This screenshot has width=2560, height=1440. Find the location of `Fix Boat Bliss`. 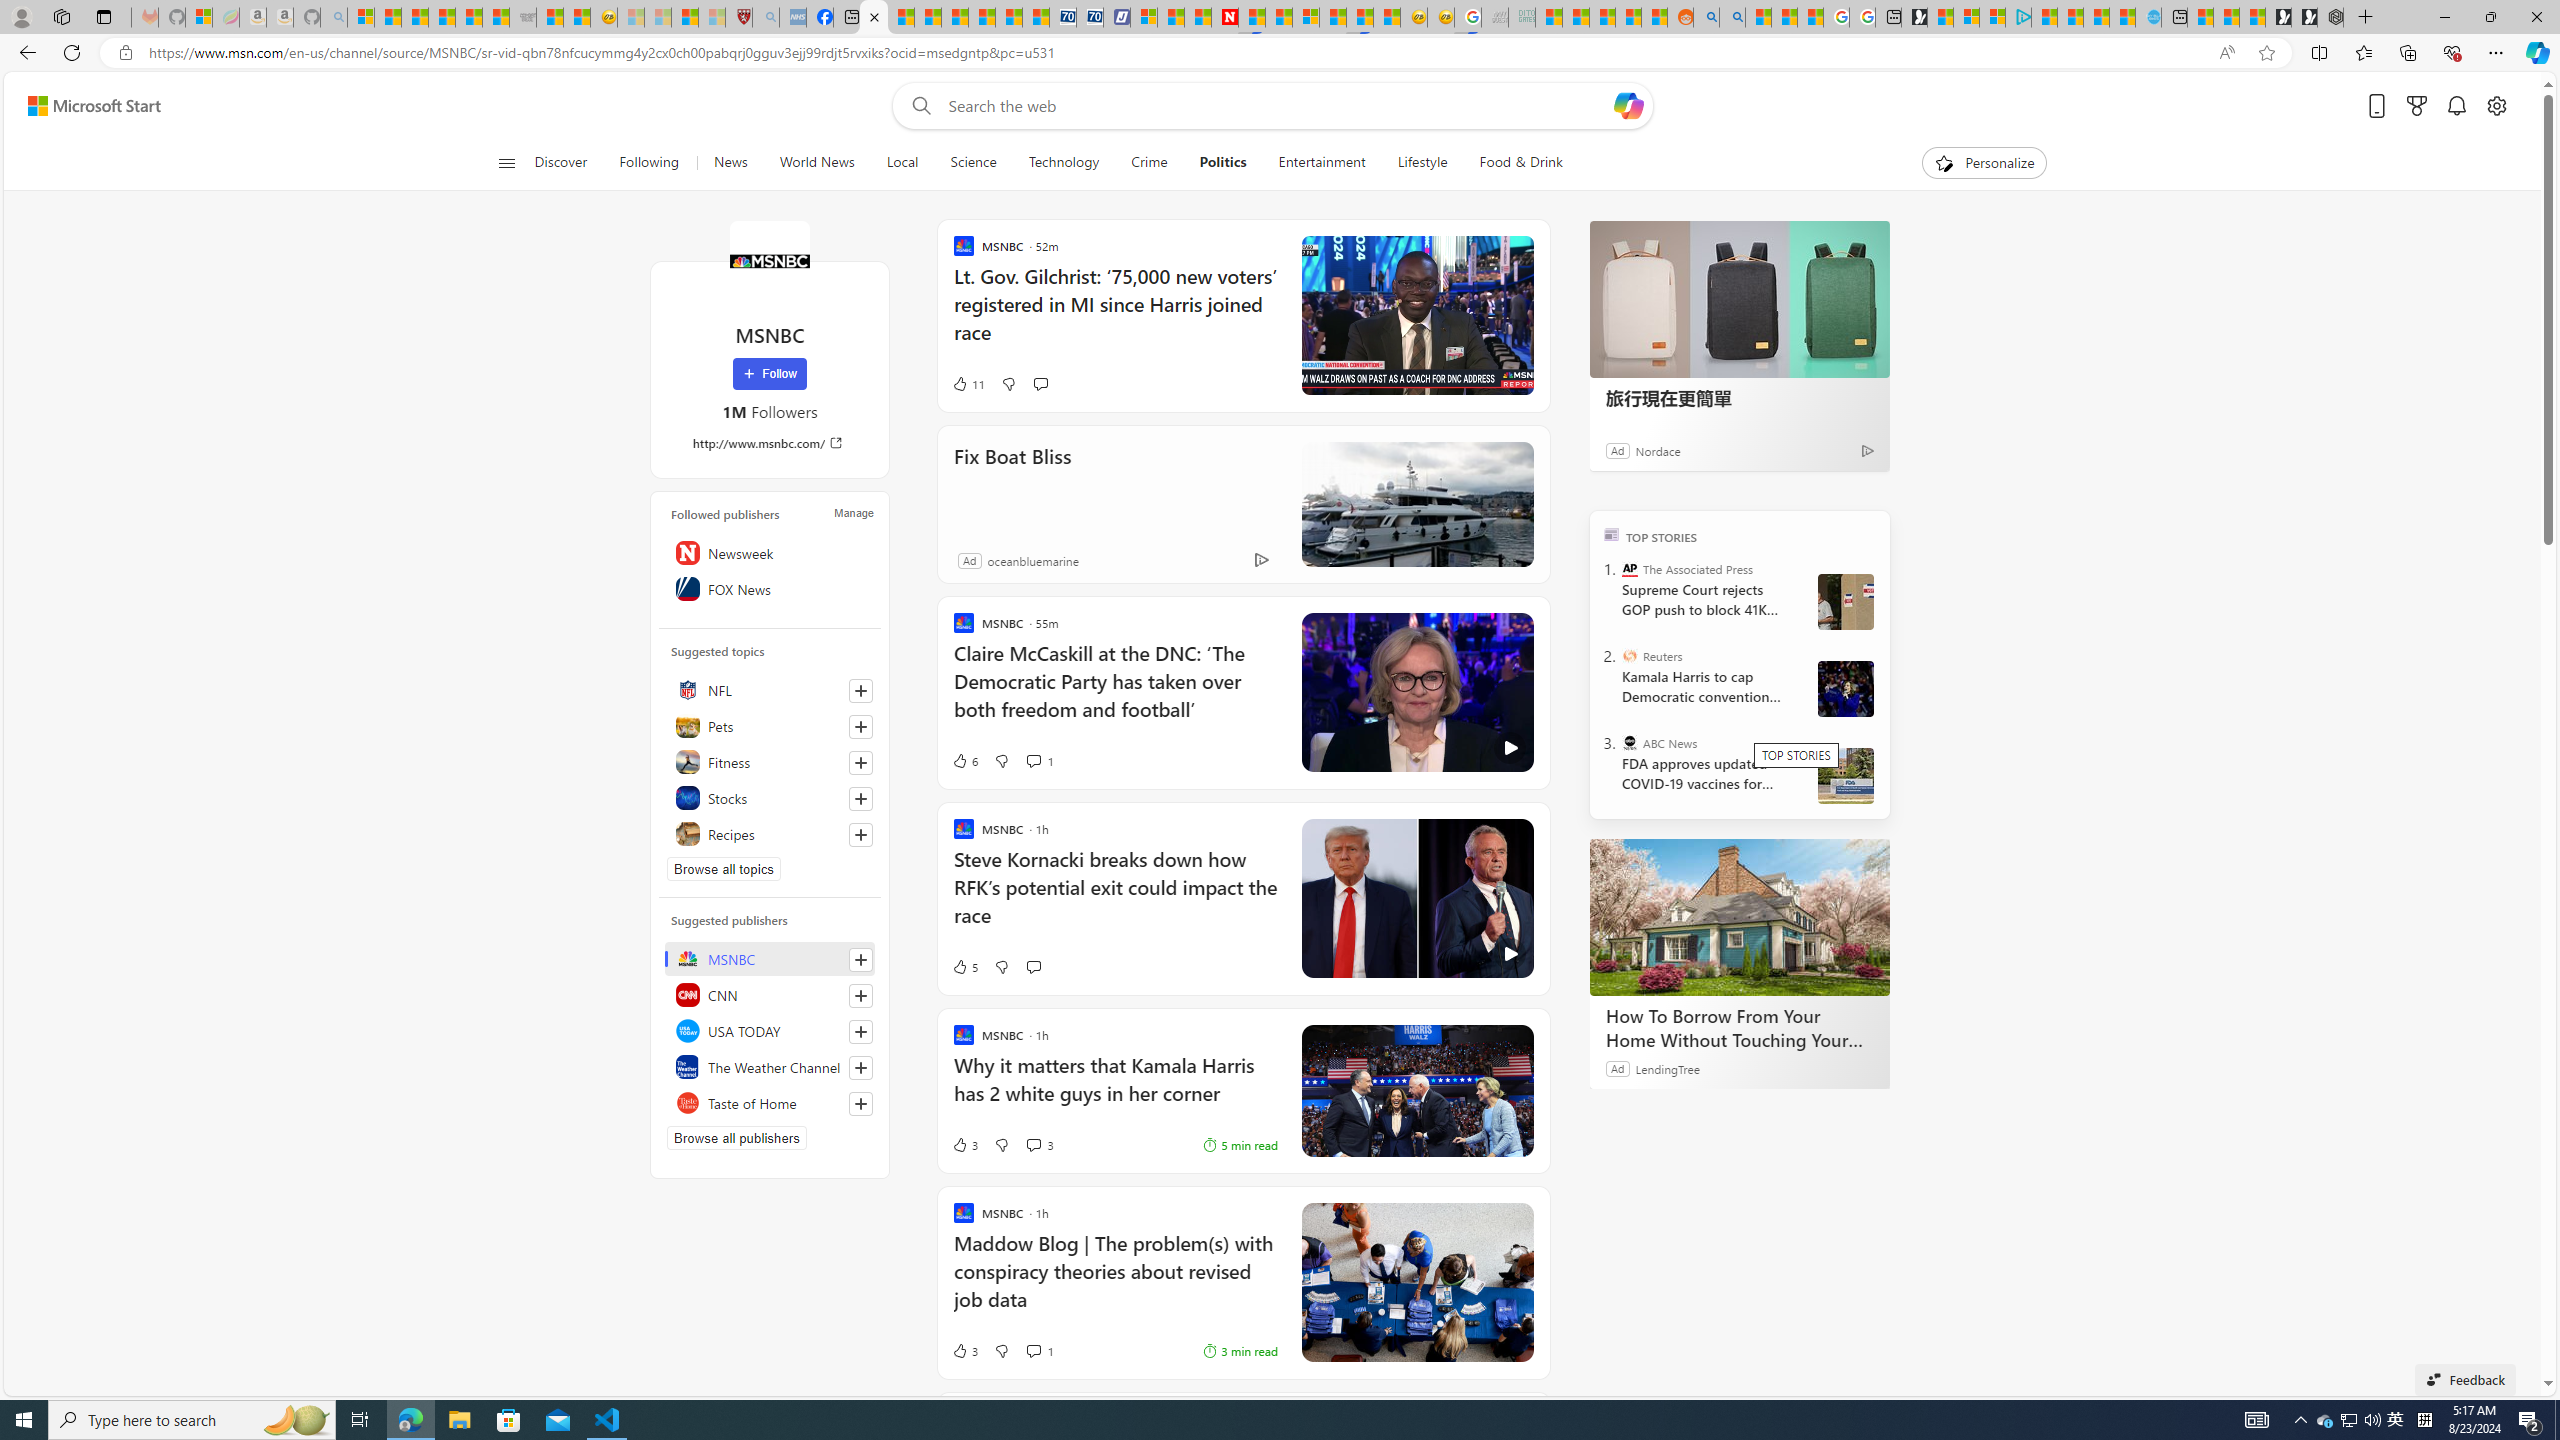

Fix Boat Bliss is located at coordinates (1416, 504).